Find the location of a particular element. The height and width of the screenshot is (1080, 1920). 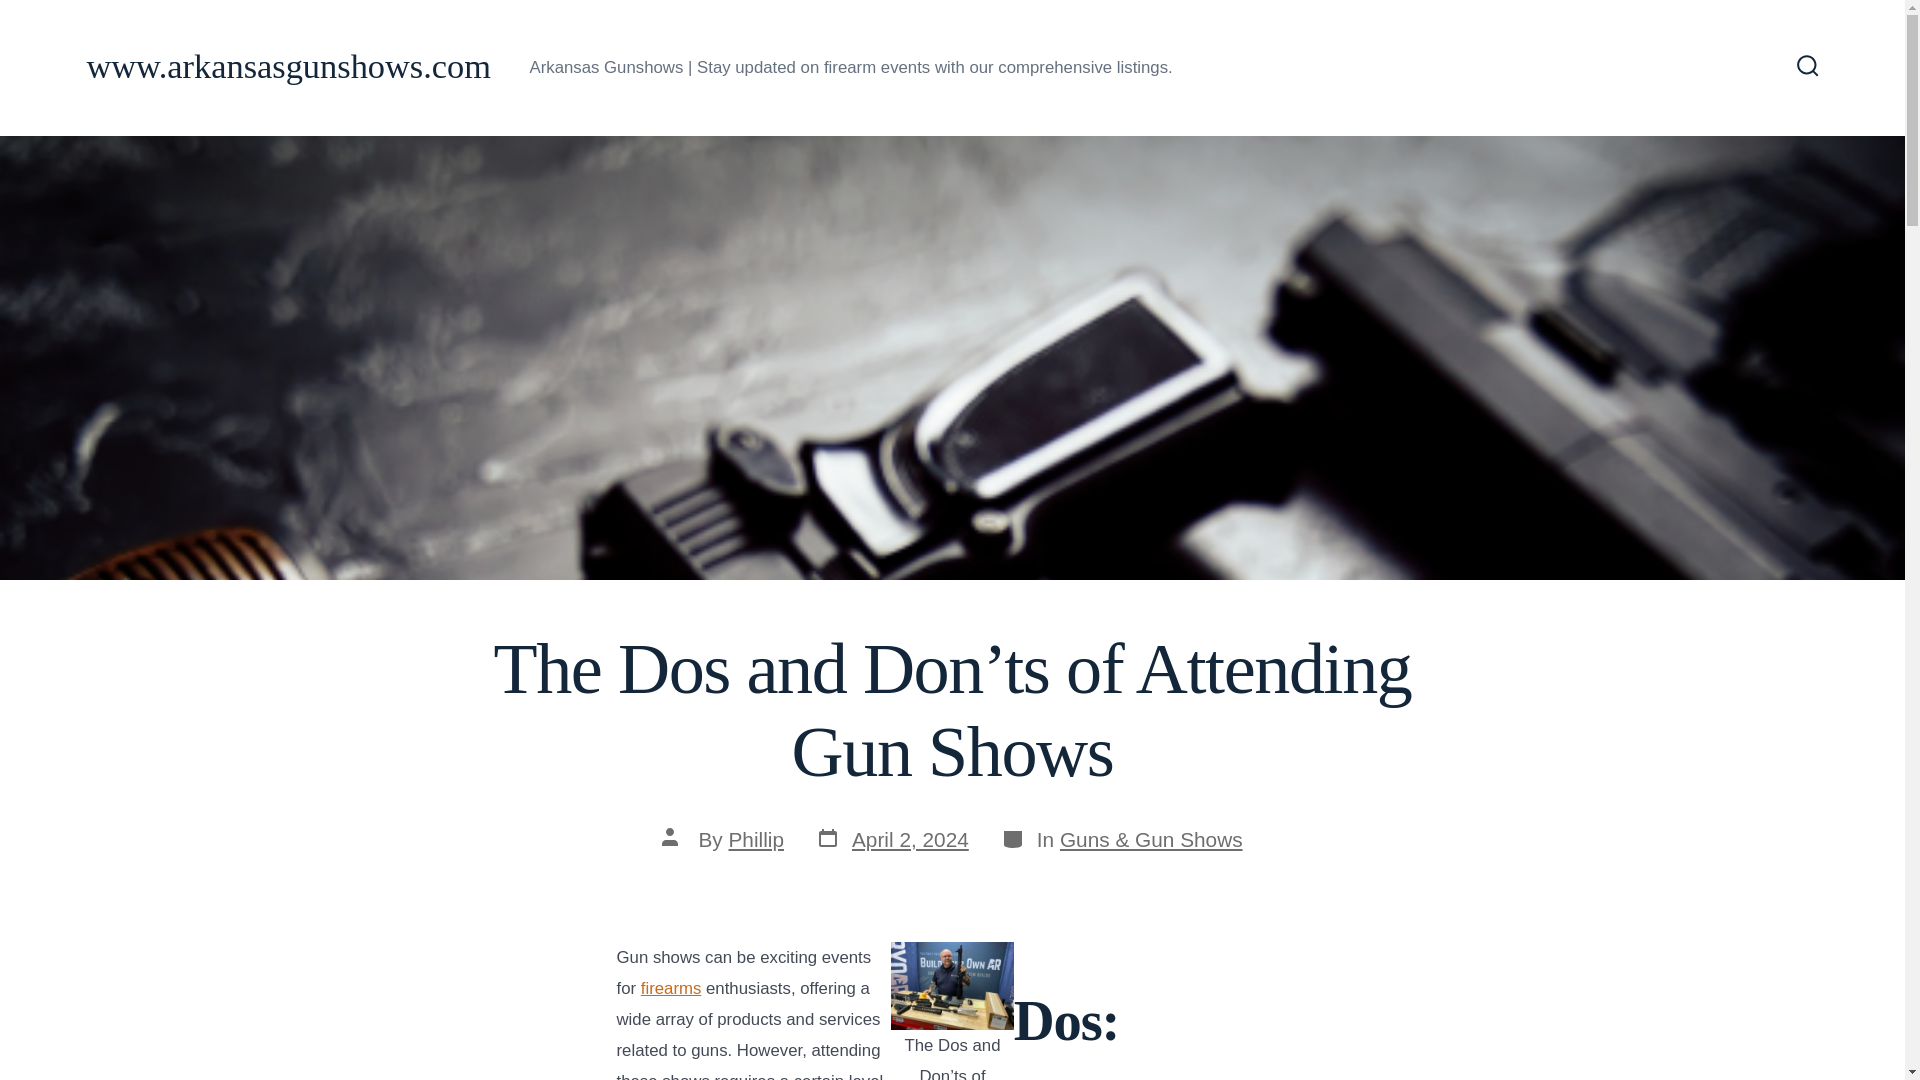

firearms is located at coordinates (672, 988).